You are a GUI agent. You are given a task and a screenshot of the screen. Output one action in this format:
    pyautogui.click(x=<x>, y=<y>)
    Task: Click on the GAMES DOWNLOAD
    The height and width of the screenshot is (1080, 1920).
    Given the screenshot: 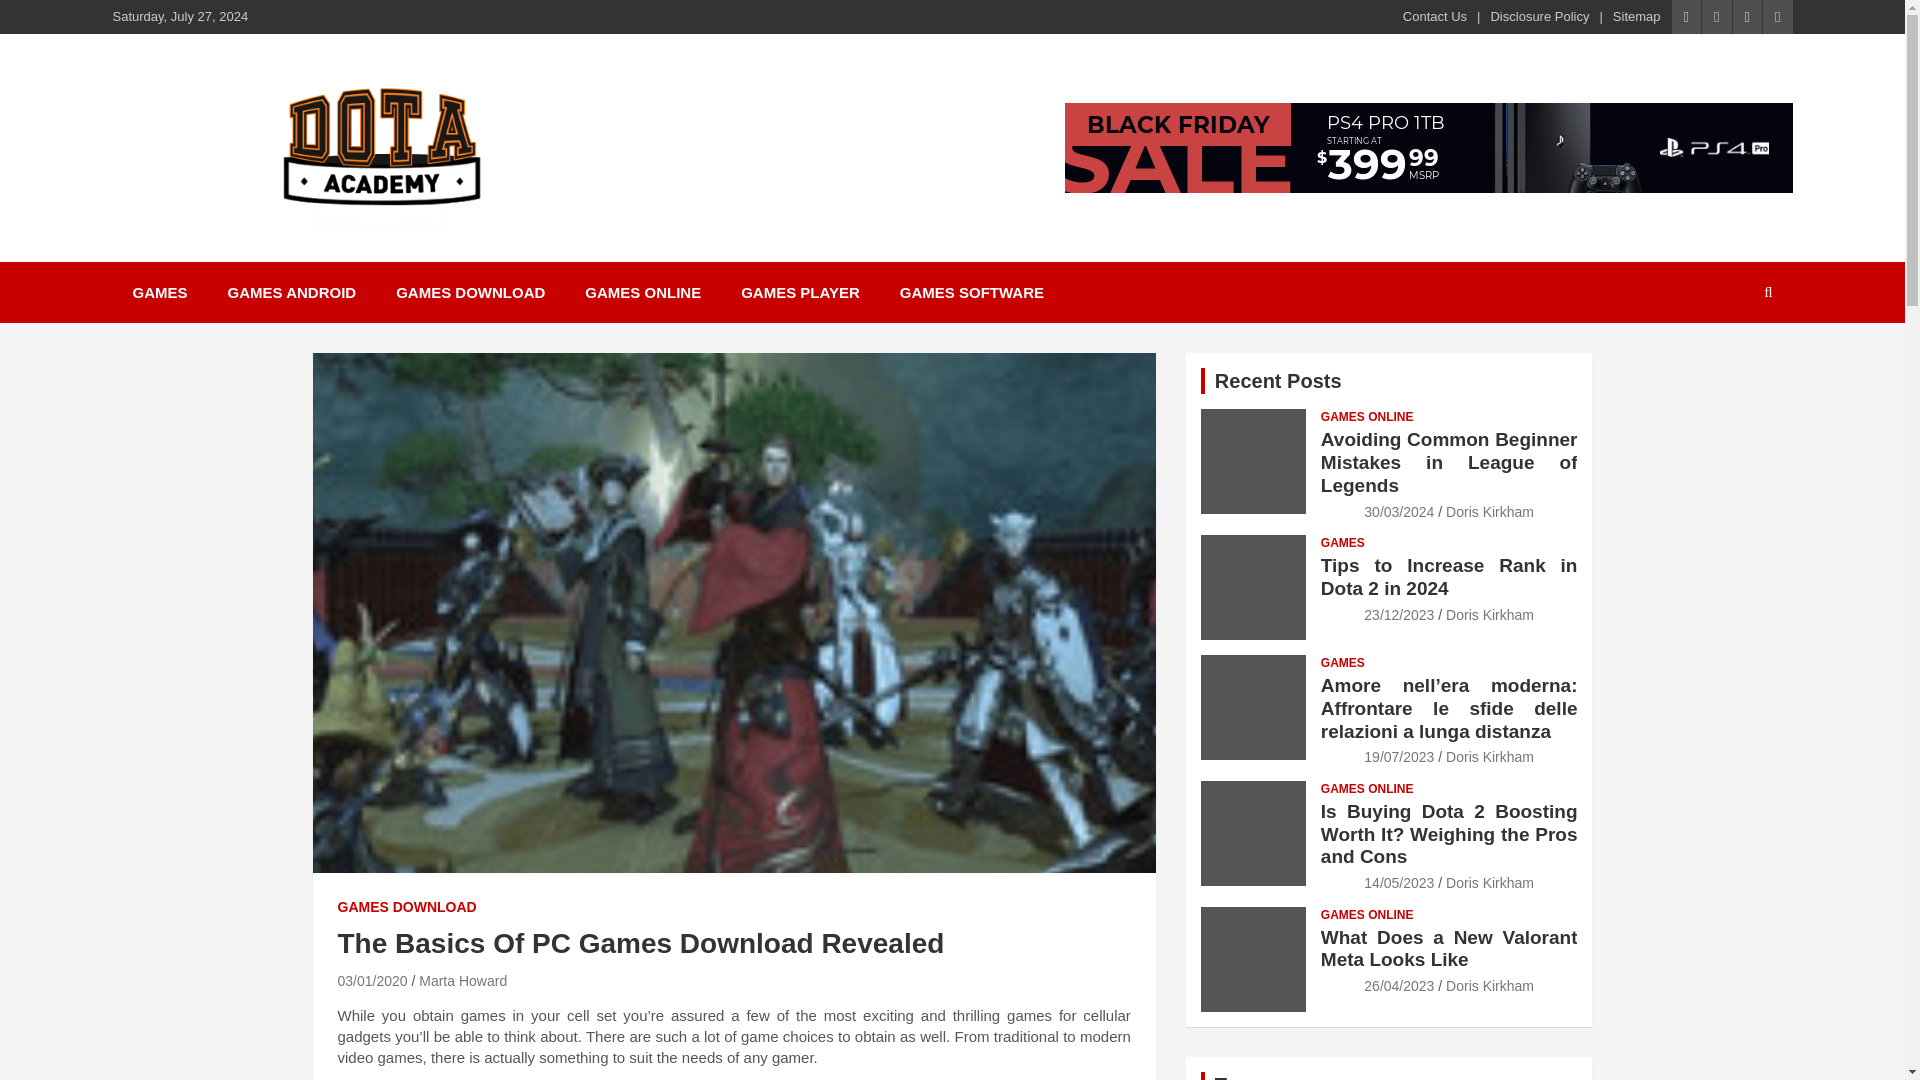 What is the action you would take?
    pyautogui.click(x=406, y=908)
    